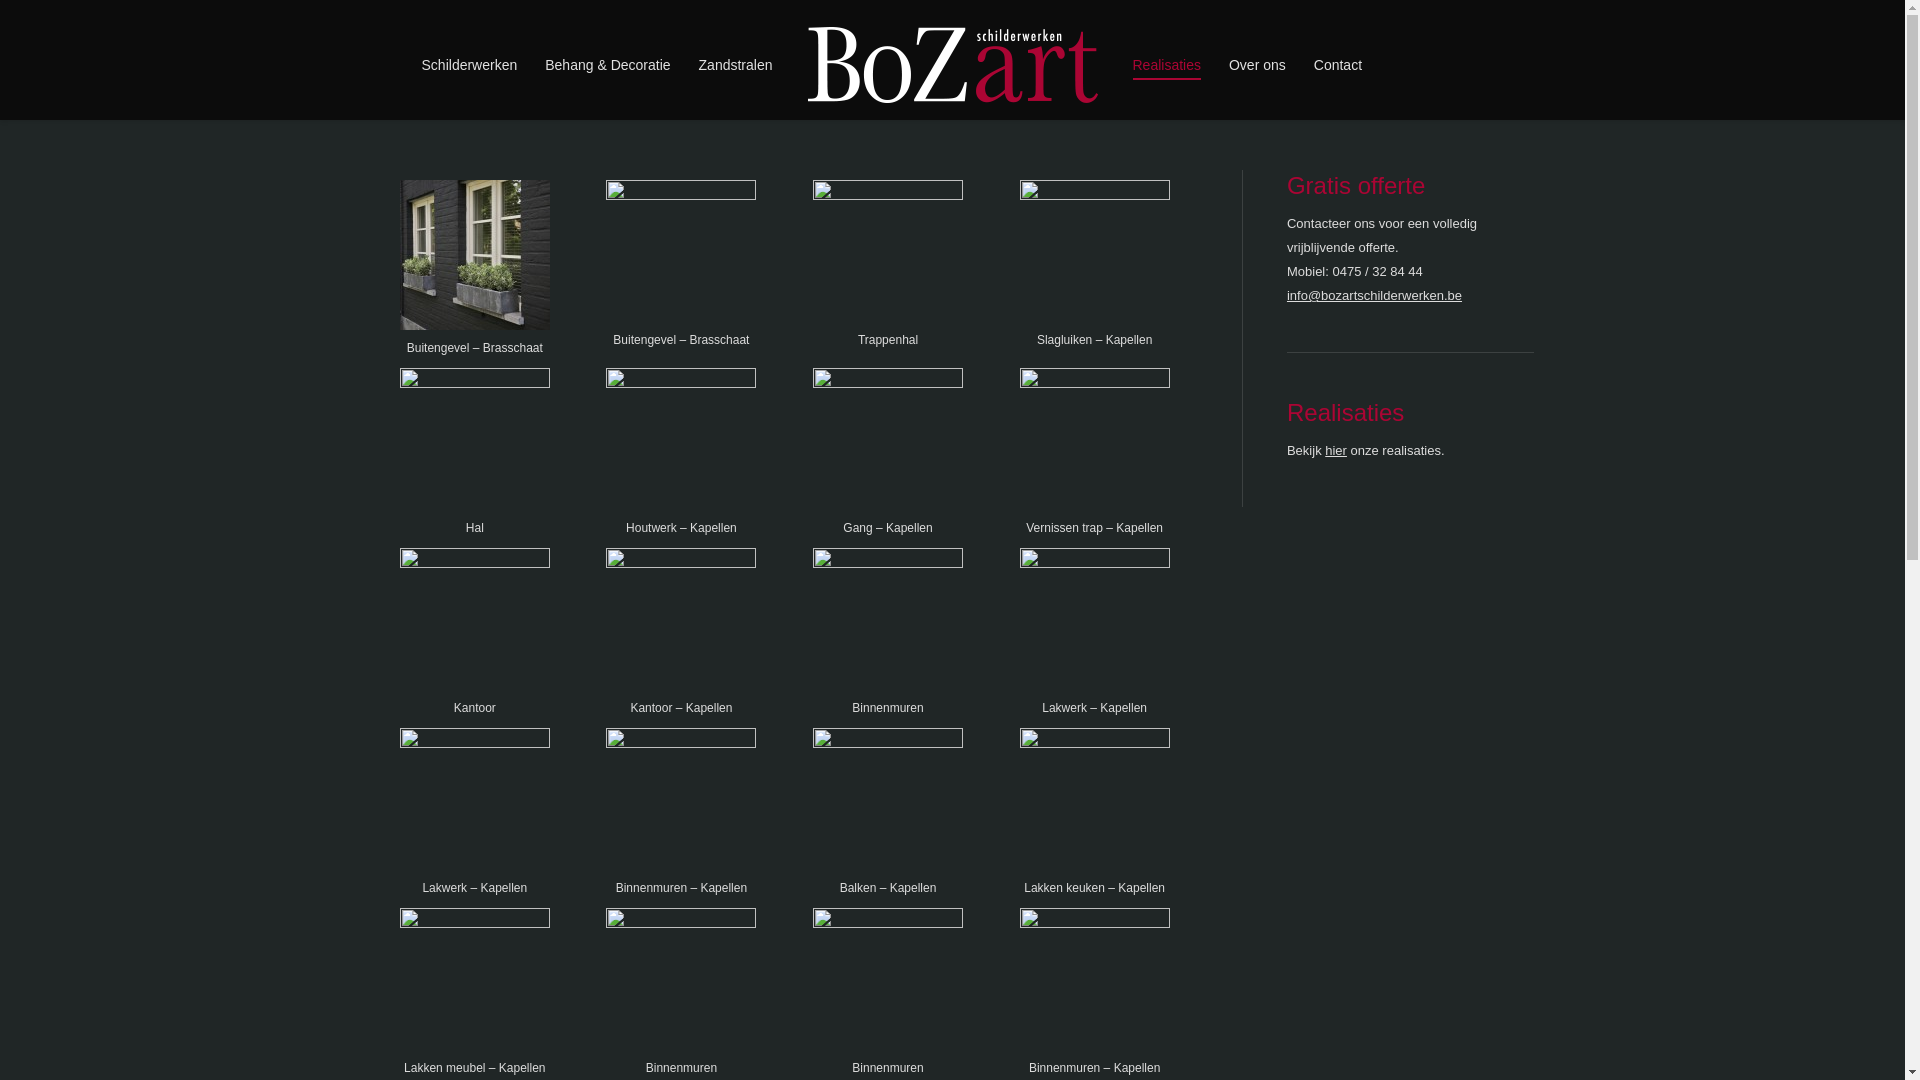  I want to click on Schilderen van buitenmuren in Brasschaat., so click(475, 255).